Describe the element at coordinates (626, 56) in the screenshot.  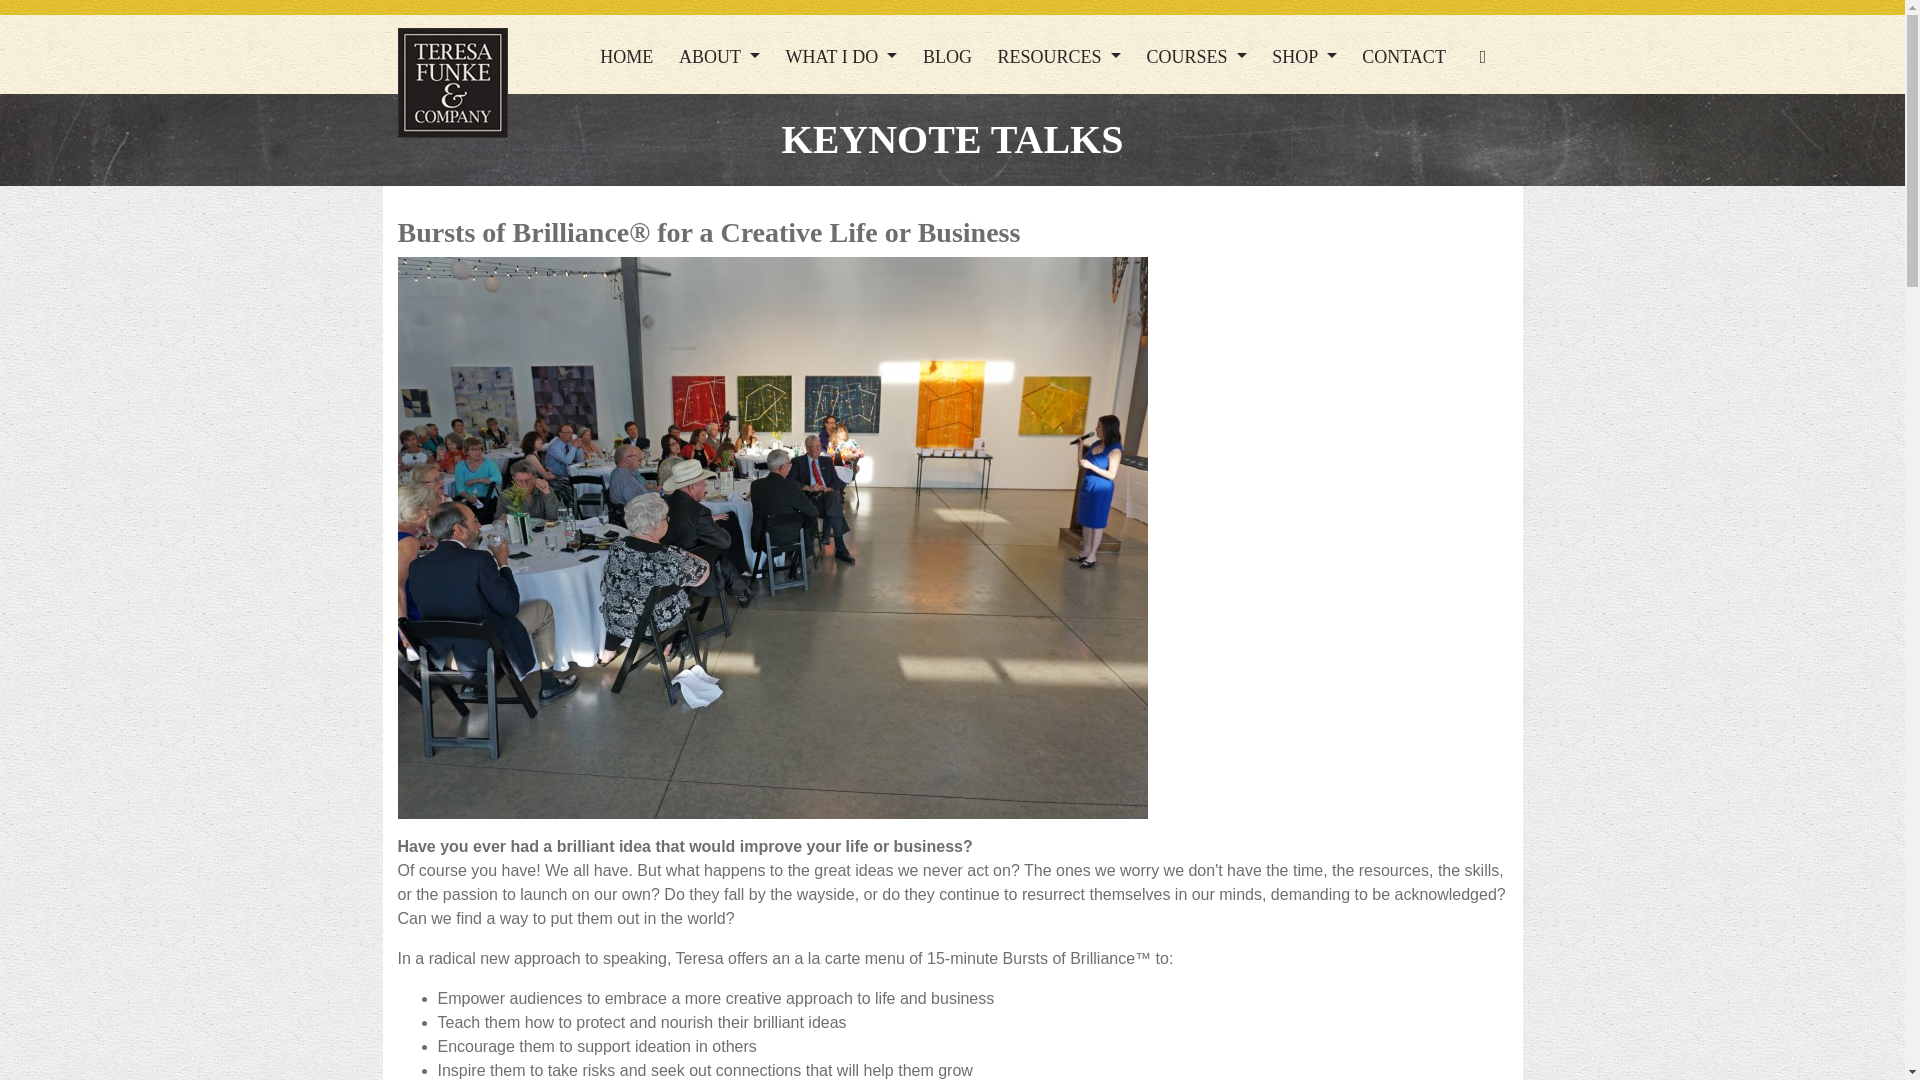
I see `HOME` at that location.